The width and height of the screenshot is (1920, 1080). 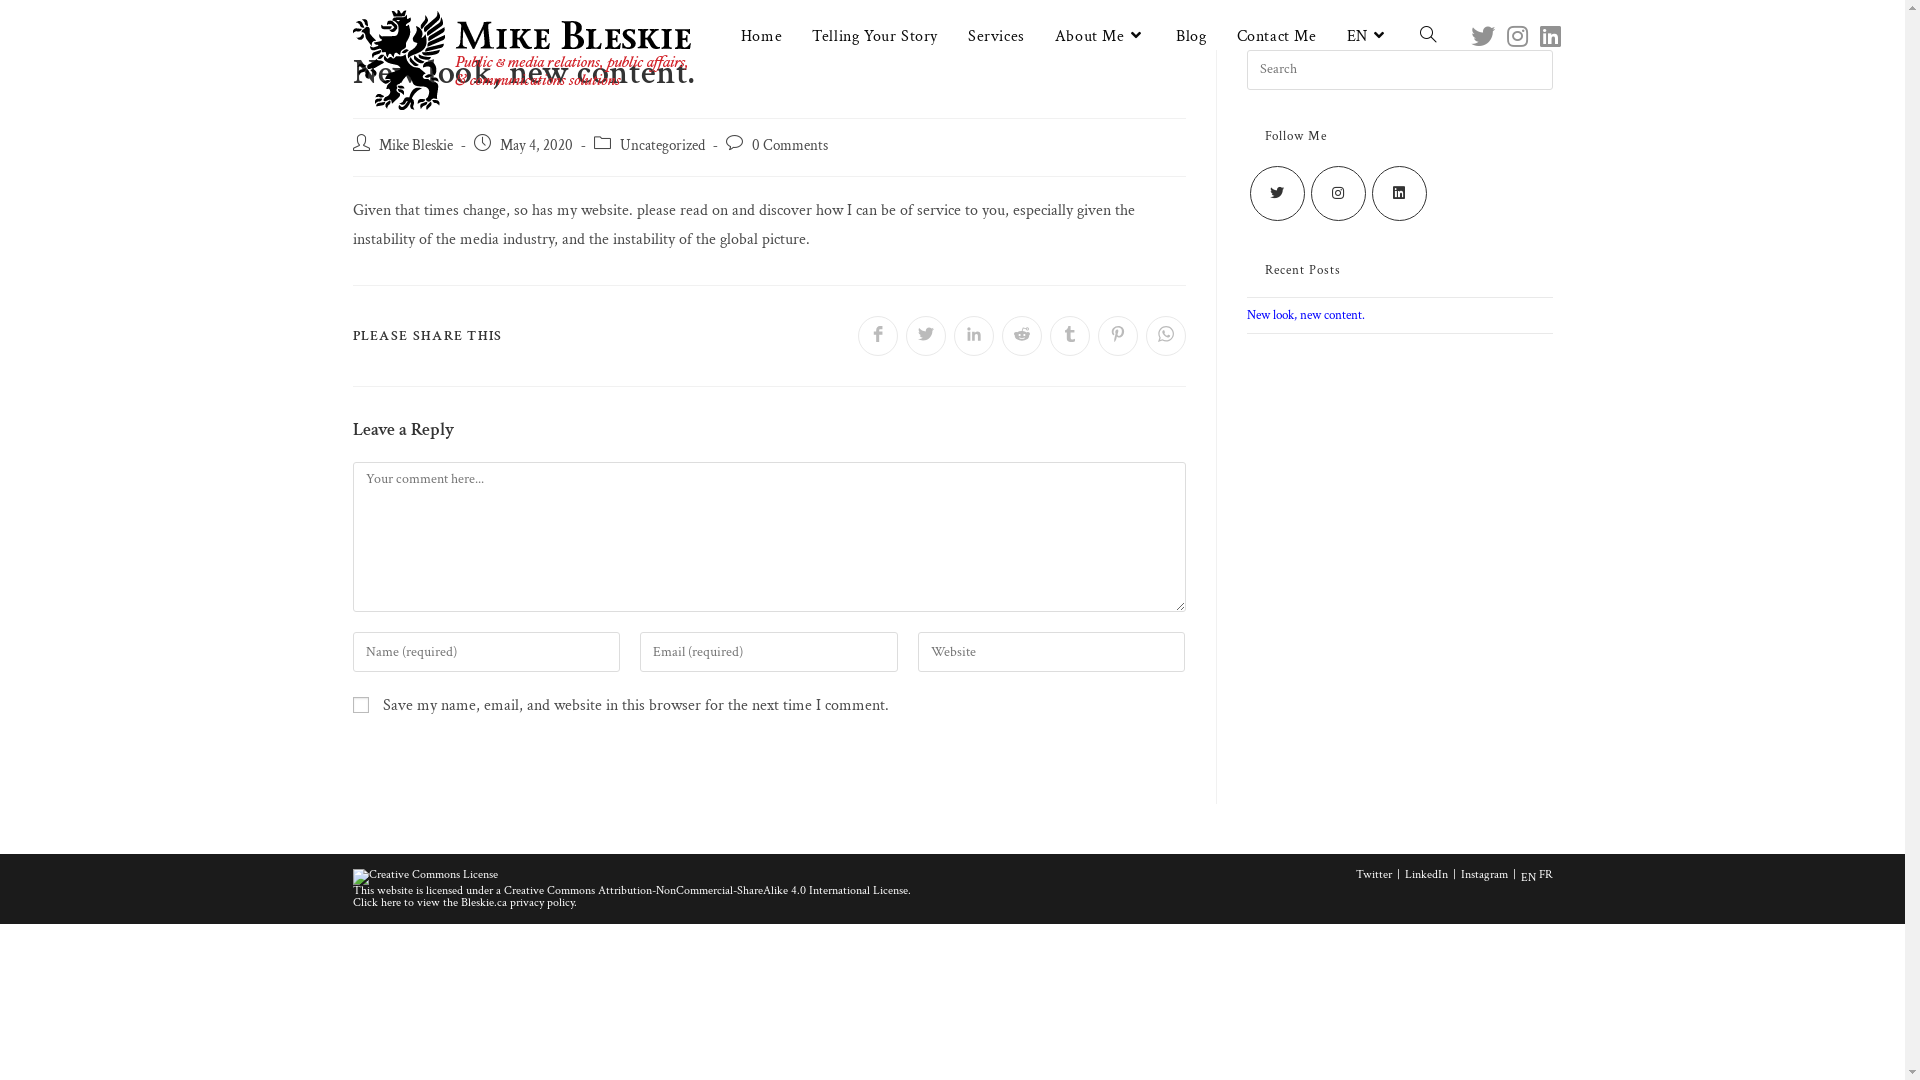 I want to click on Mike Bleskie, so click(x=415, y=146).